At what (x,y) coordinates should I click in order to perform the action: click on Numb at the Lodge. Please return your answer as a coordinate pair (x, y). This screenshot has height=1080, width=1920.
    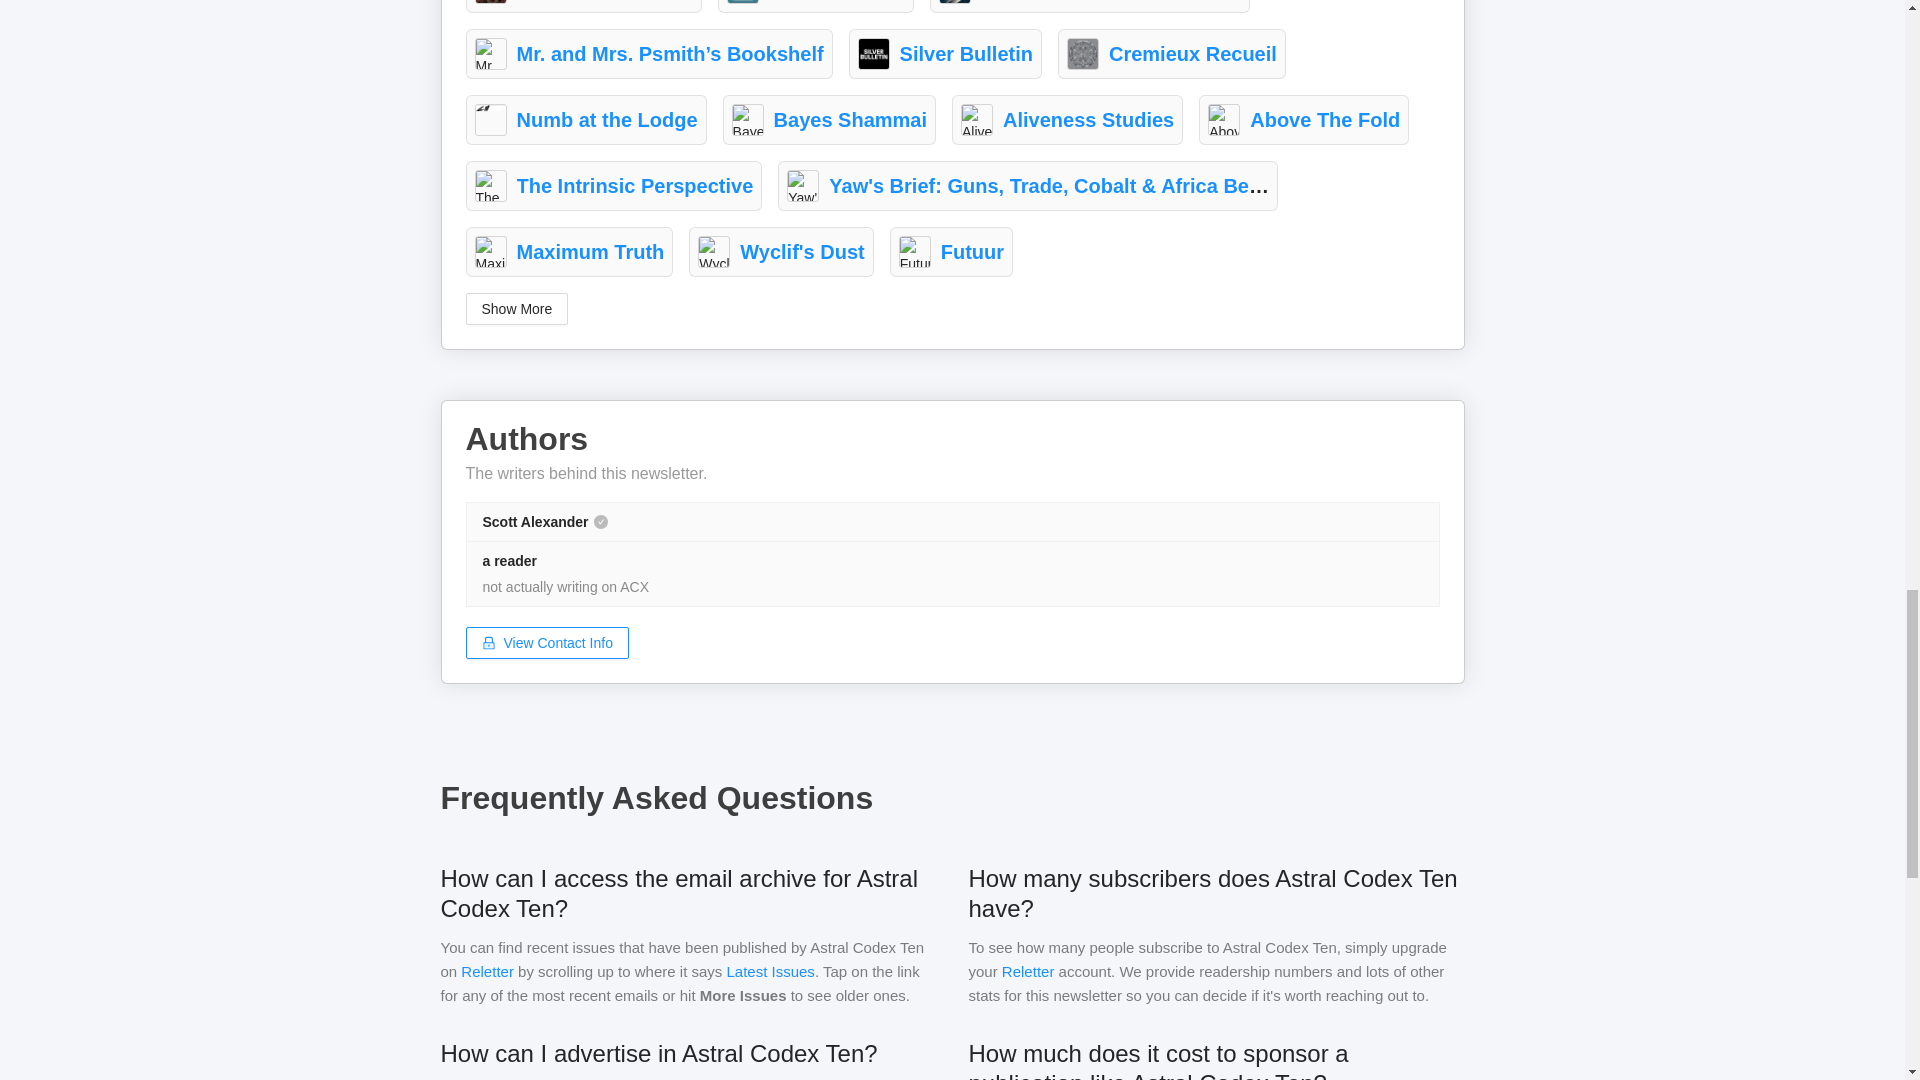
    Looking at the image, I should click on (606, 120).